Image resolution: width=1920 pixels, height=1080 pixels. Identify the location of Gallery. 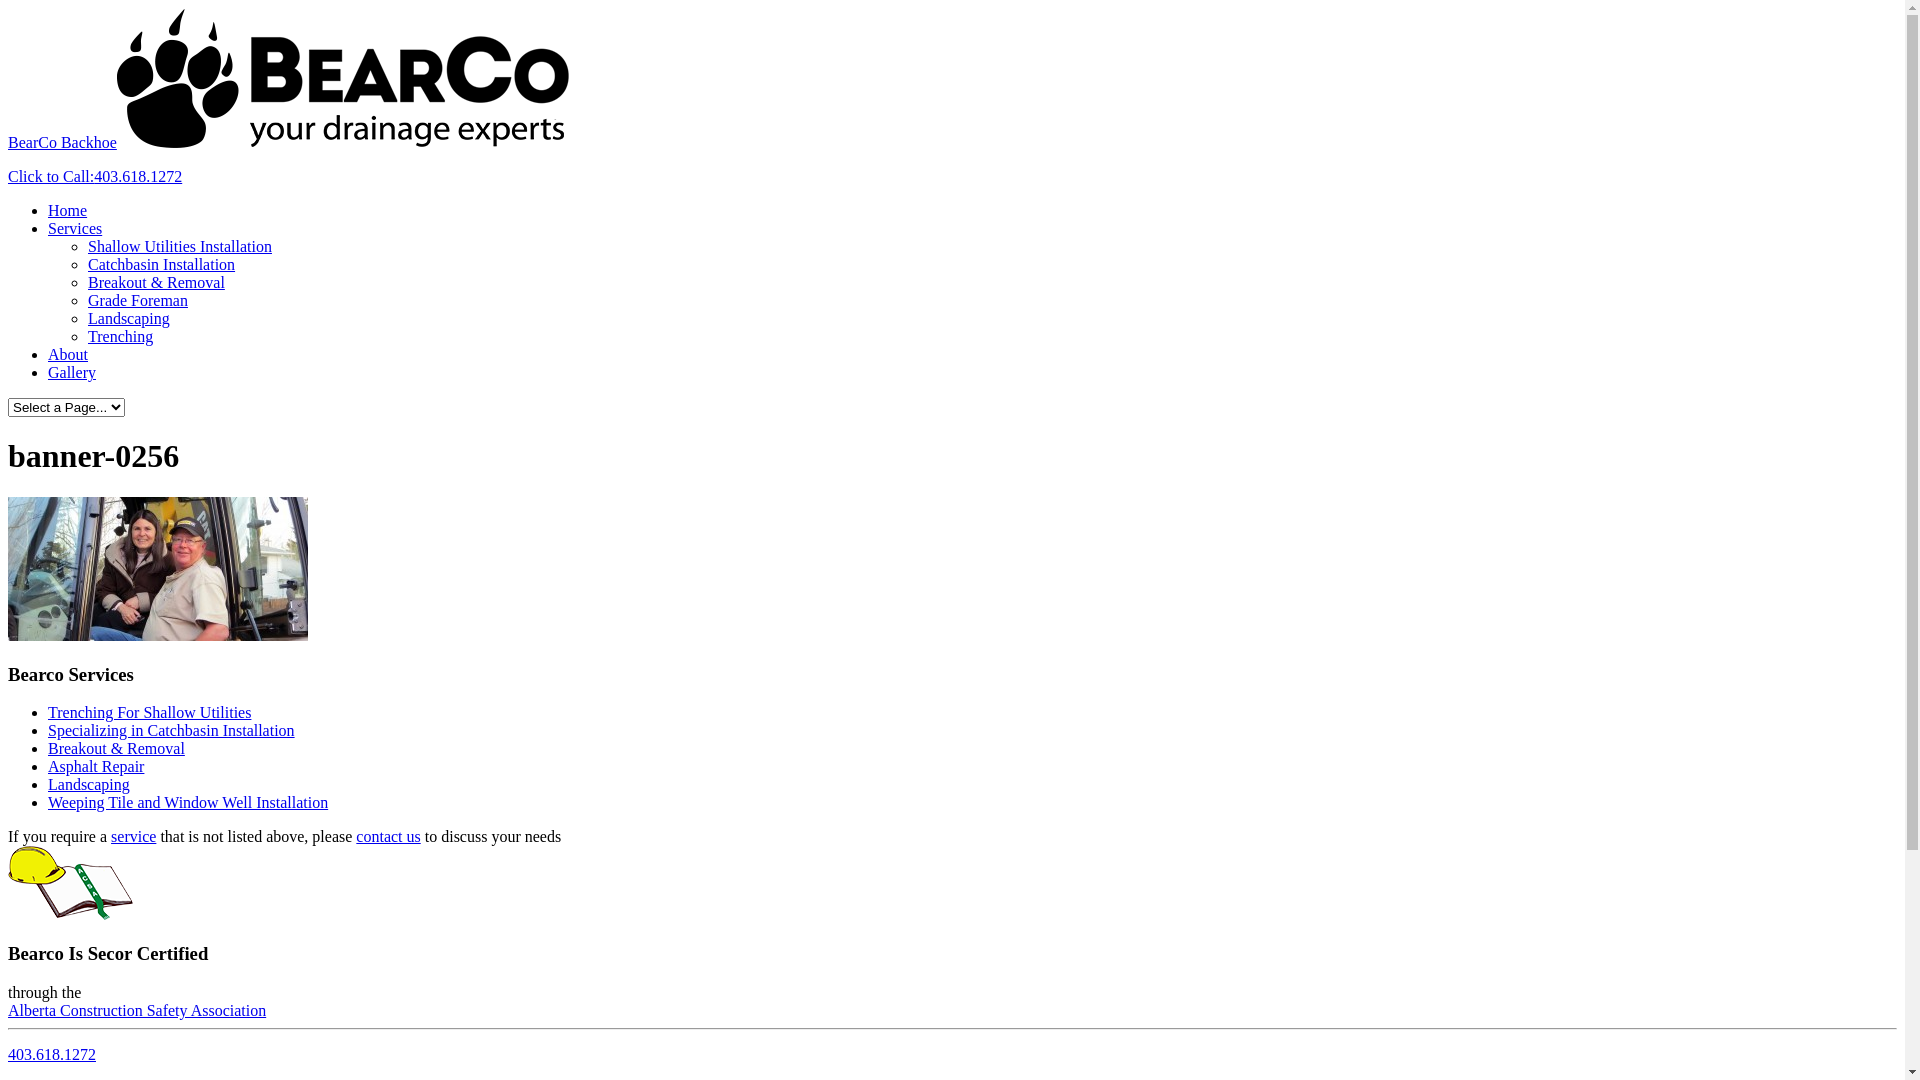
(72, 372).